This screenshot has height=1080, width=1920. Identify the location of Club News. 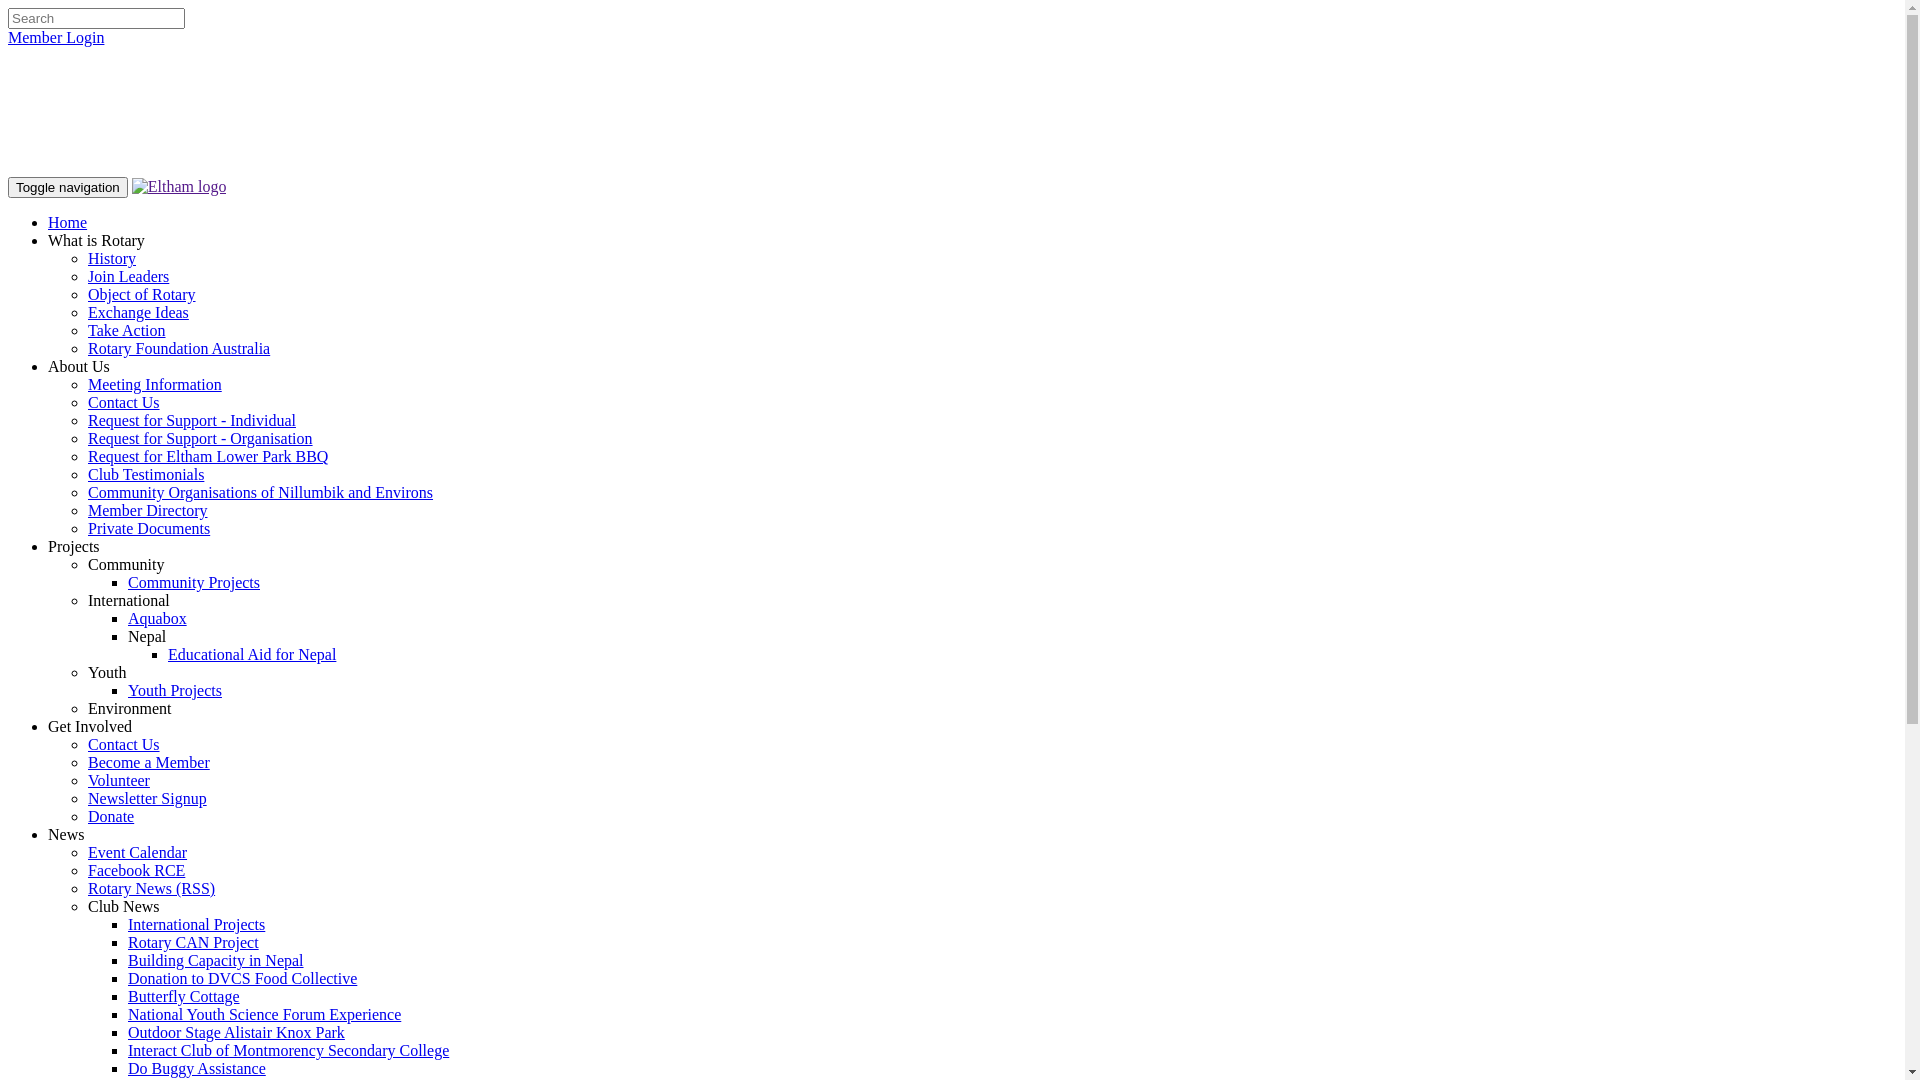
(124, 906).